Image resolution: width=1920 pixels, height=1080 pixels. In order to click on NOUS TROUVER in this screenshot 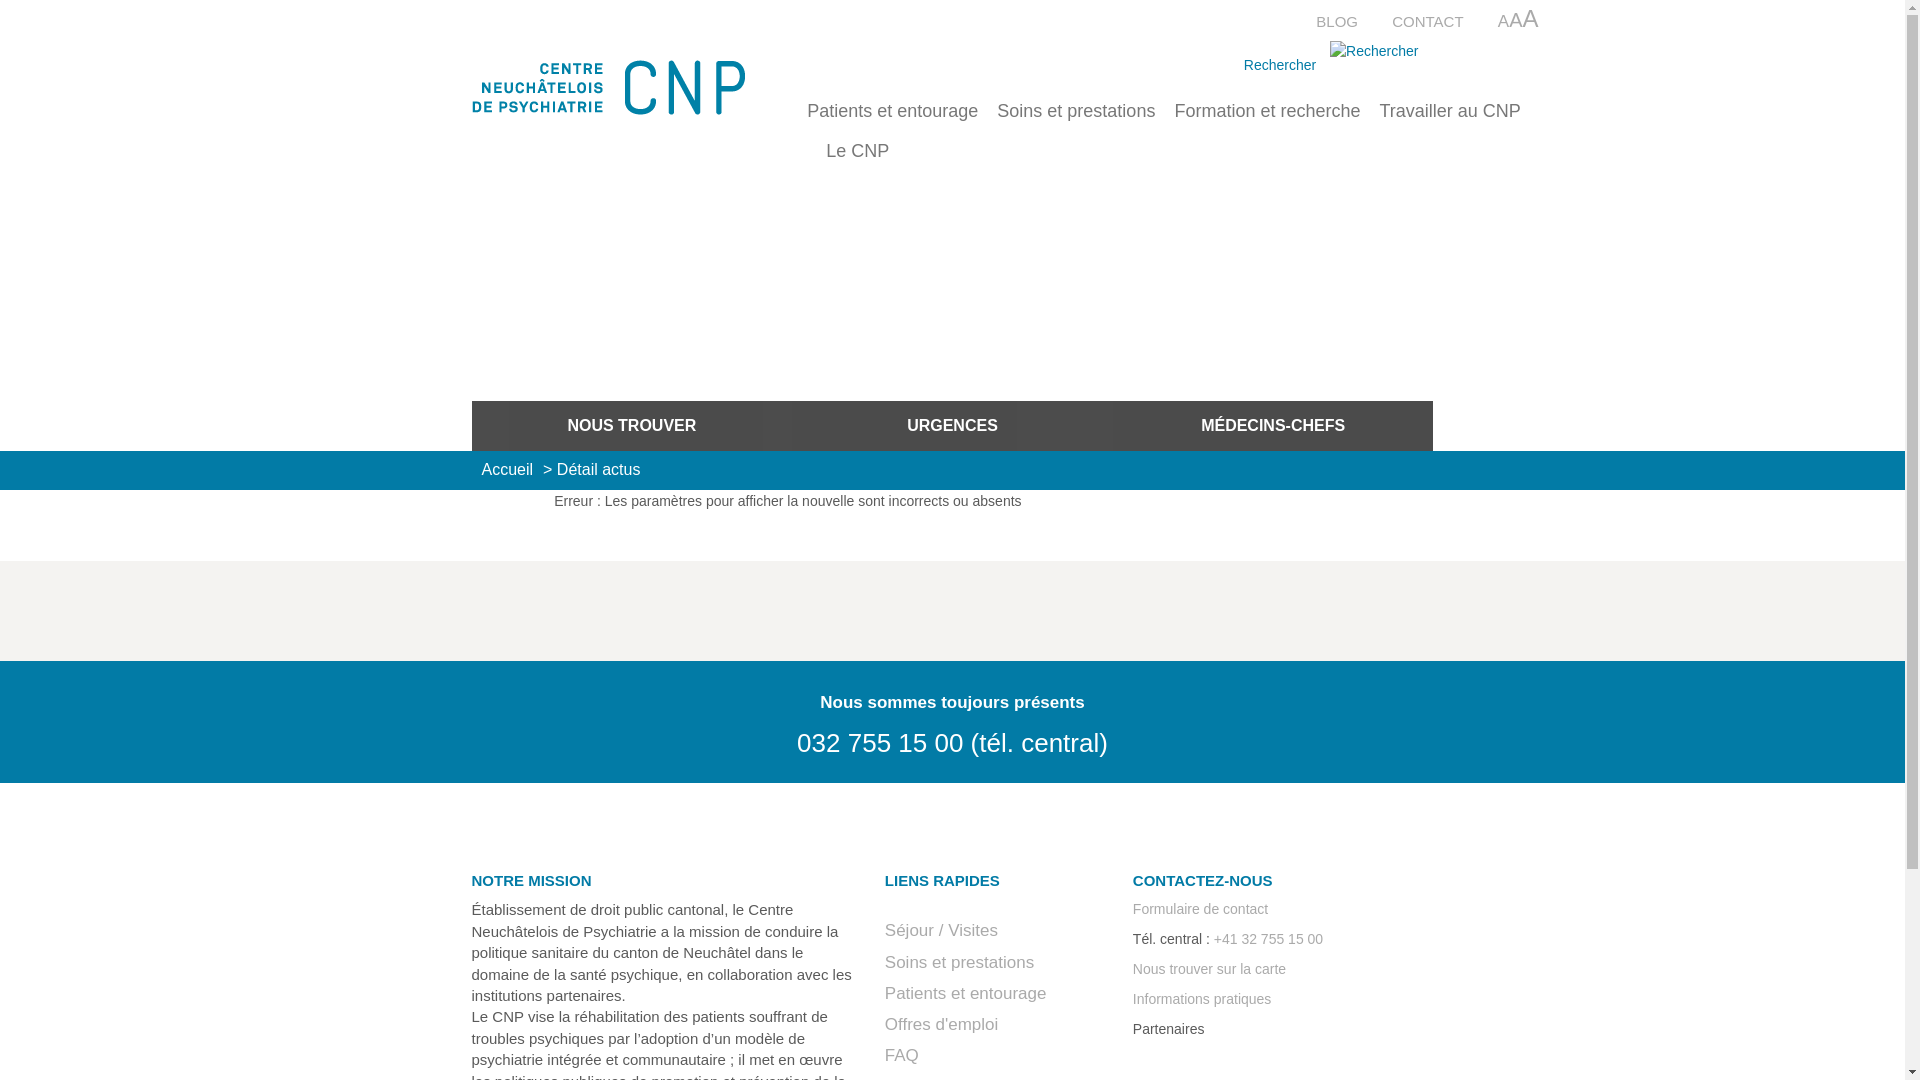, I will do `click(632, 426)`.